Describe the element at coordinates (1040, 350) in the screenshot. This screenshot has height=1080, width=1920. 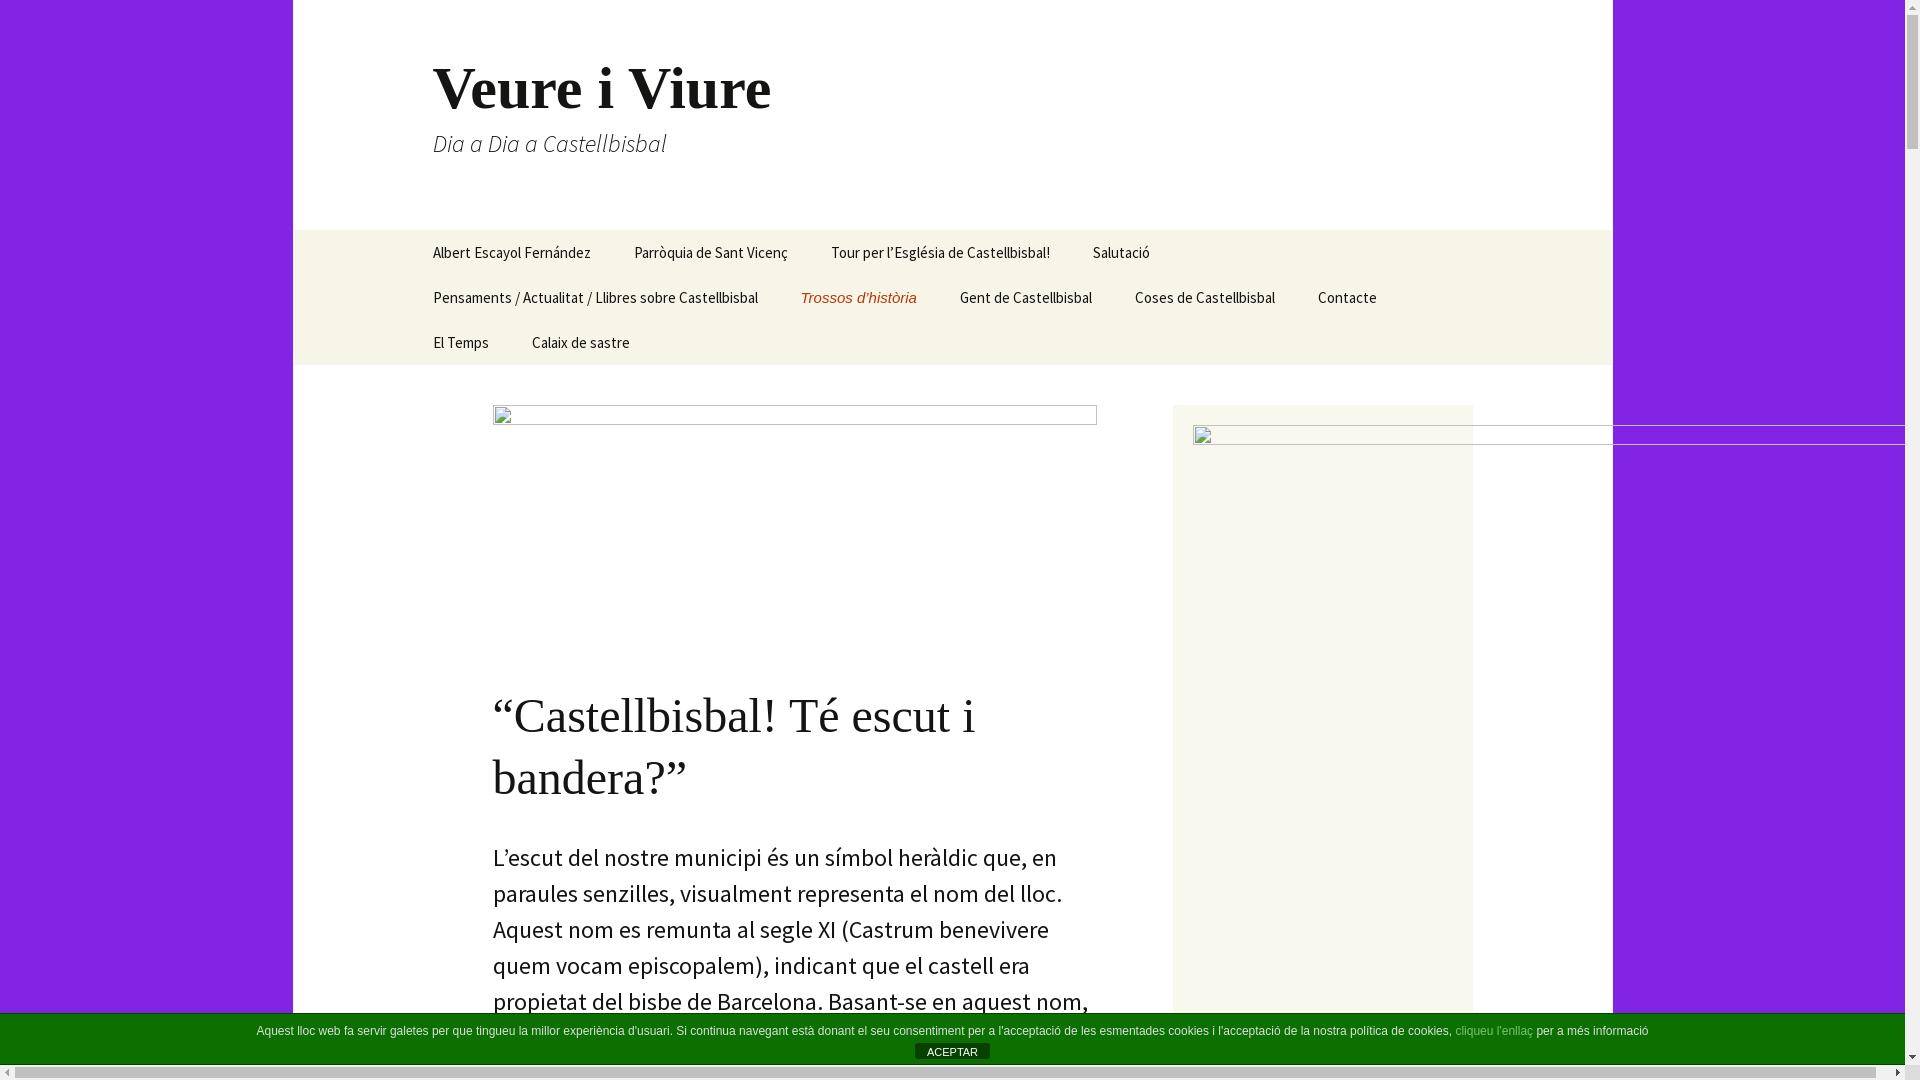
I see `Diferents Pessebres de guix, vegetals i vius` at that location.